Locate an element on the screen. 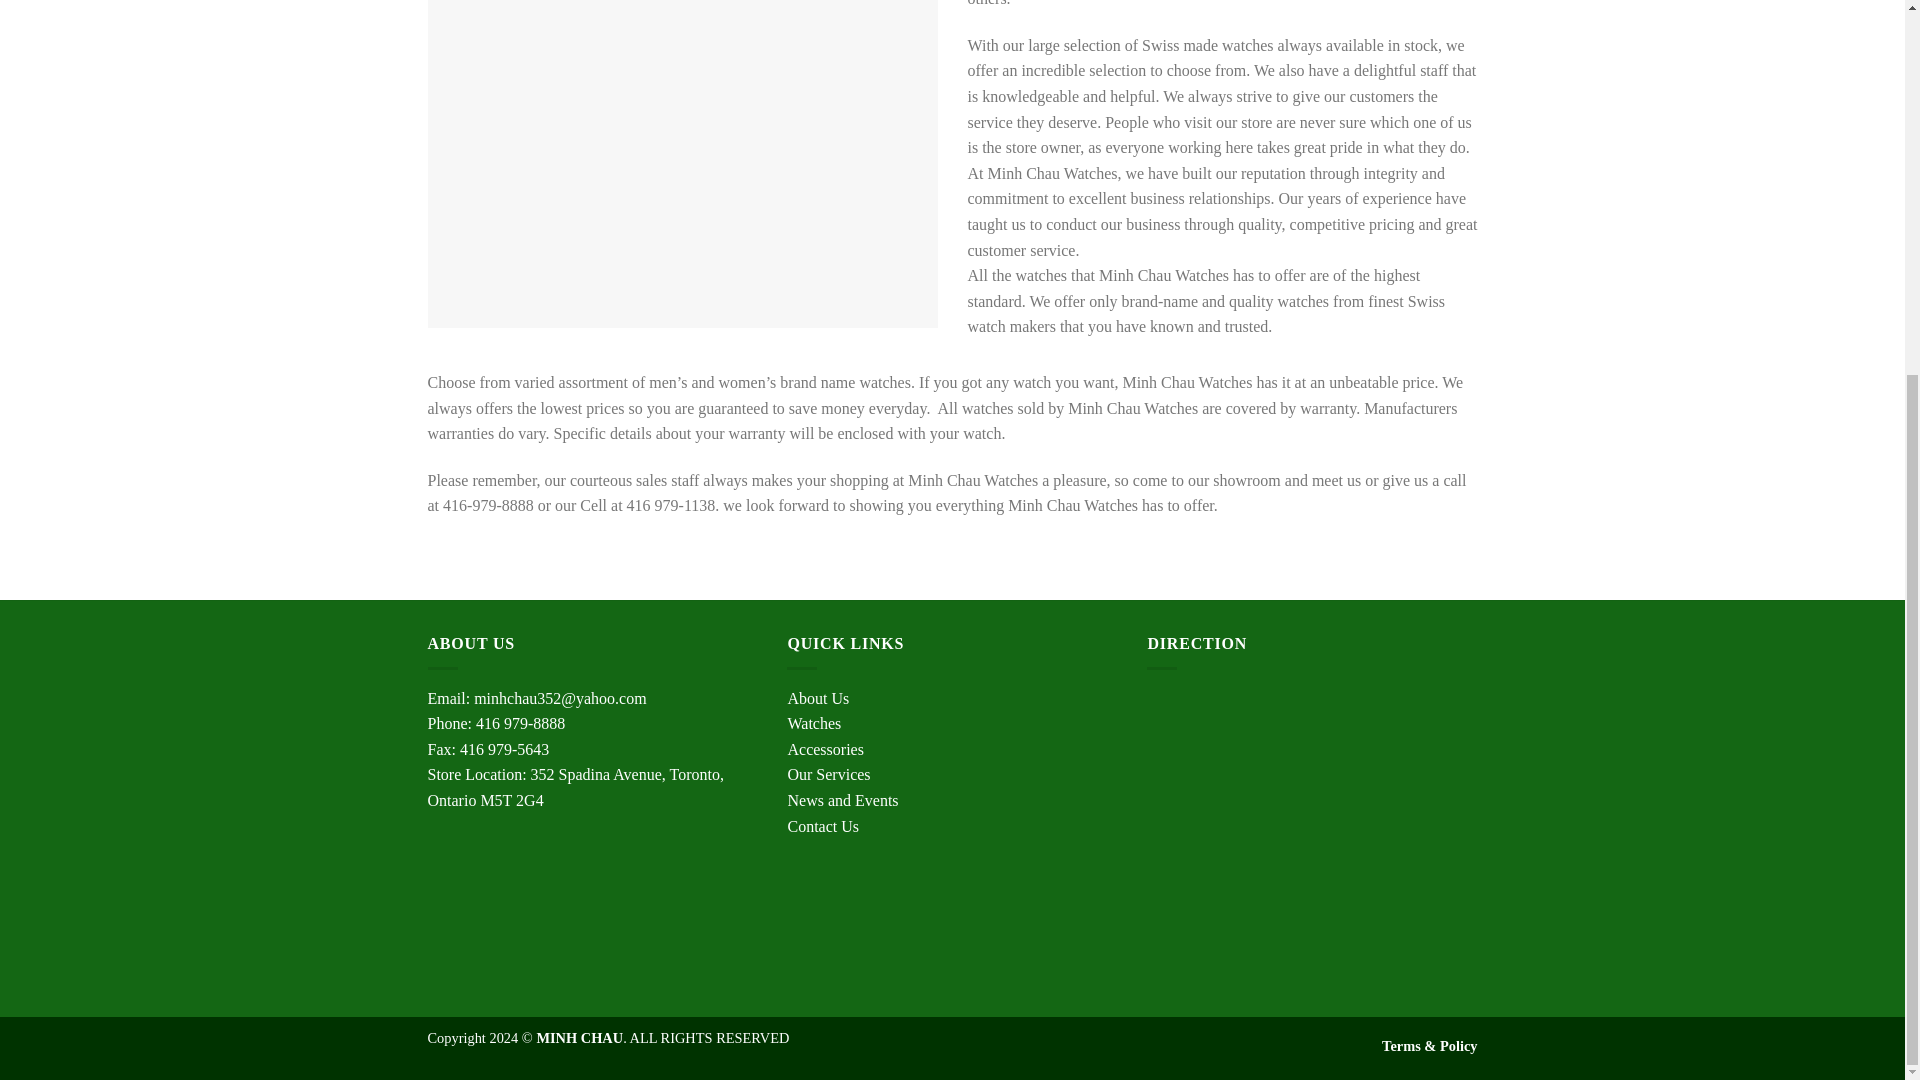 The width and height of the screenshot is (1920, 1080). Our Services is located at coordinates (828, 774).